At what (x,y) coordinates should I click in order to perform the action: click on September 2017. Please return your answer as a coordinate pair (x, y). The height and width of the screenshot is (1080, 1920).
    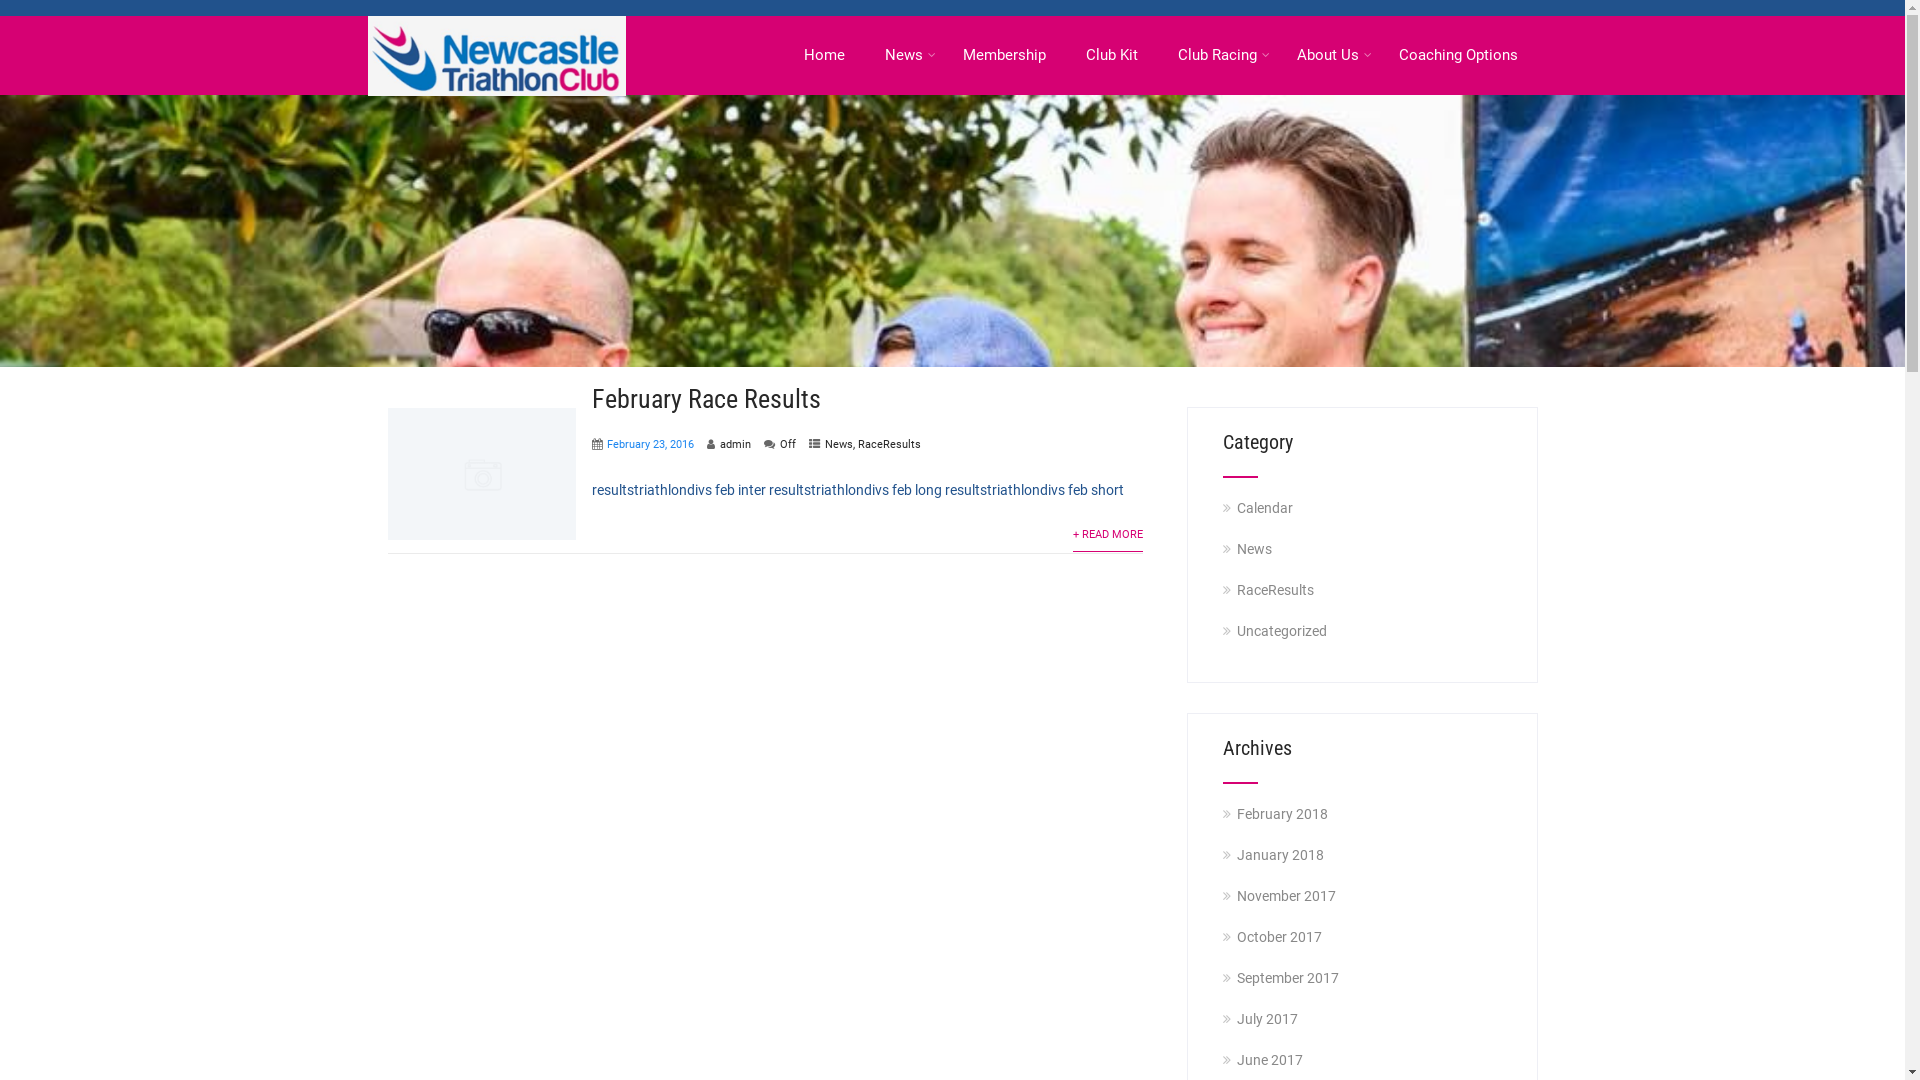
    Looking at the image, I should click on (1288, 978).